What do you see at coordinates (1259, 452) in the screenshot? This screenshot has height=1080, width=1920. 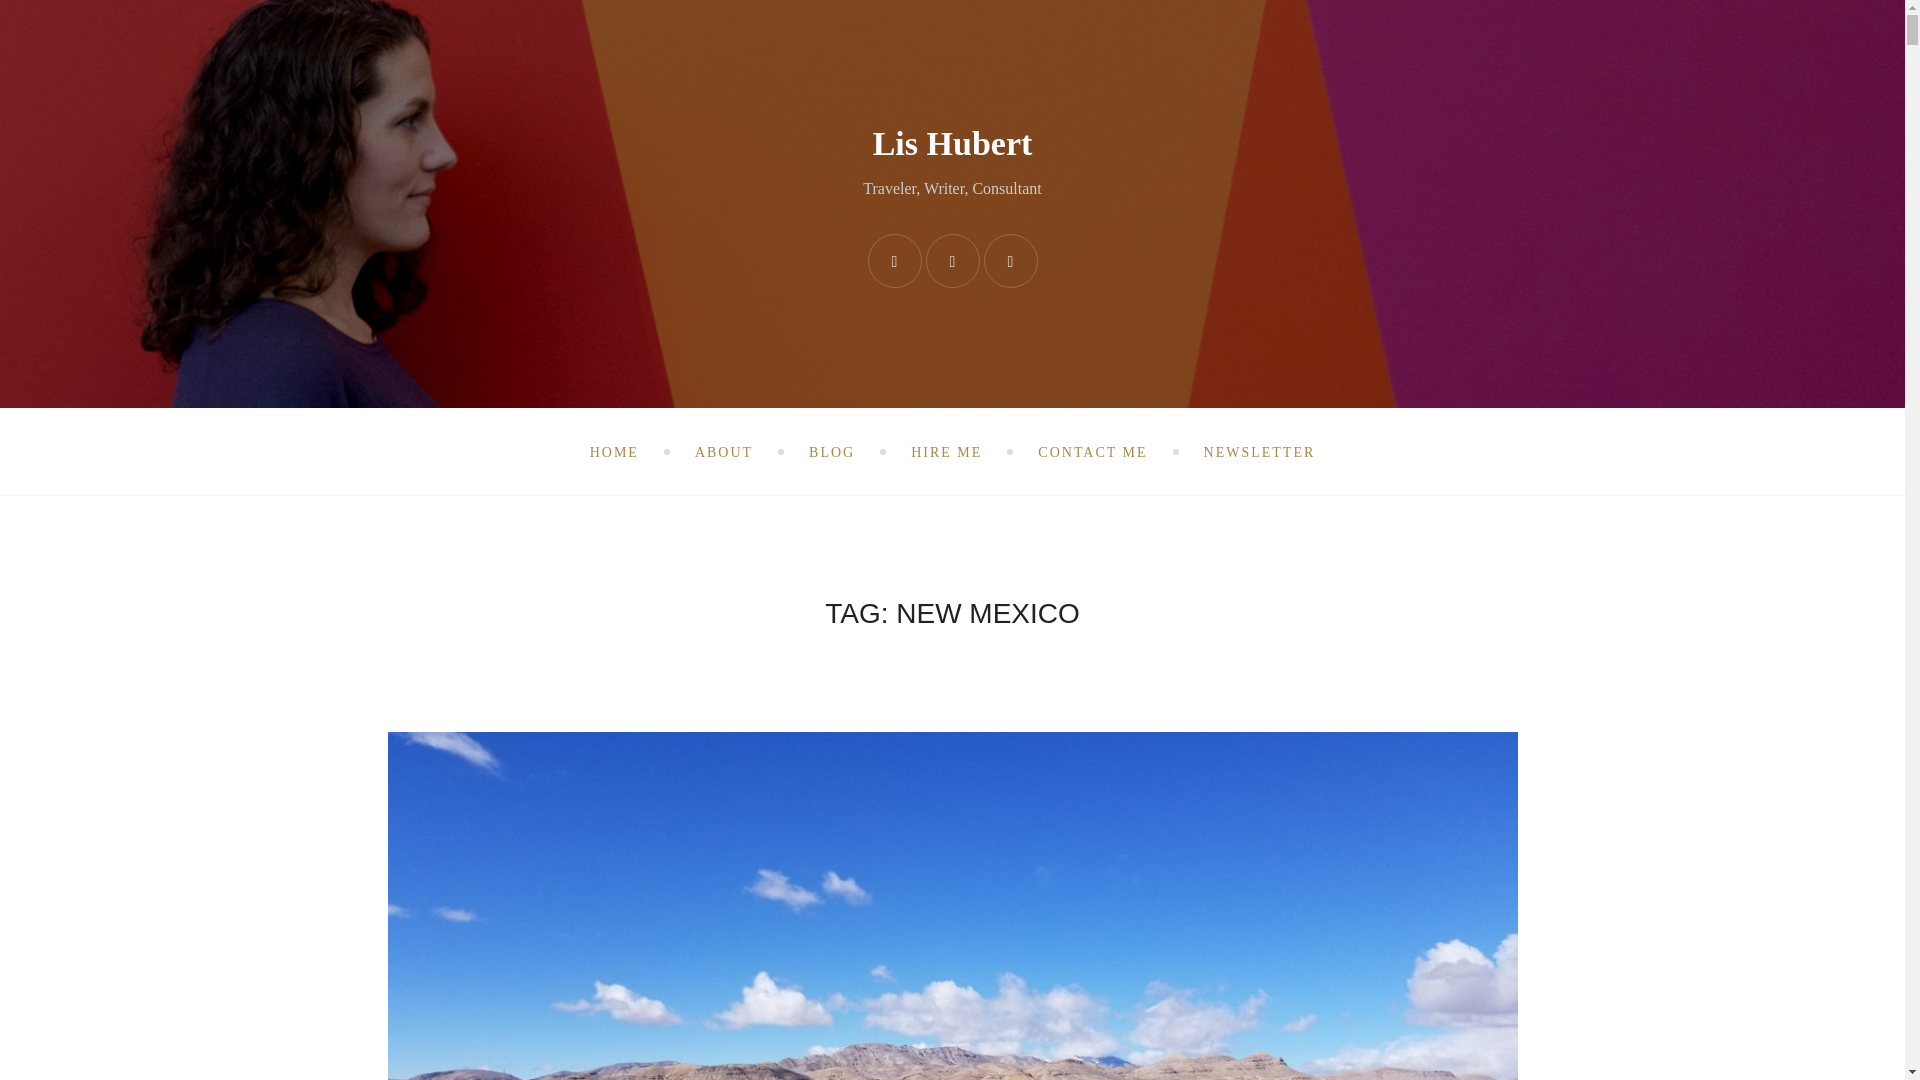 I see `NEWSLETTER` at bounding box center [1259, 452].